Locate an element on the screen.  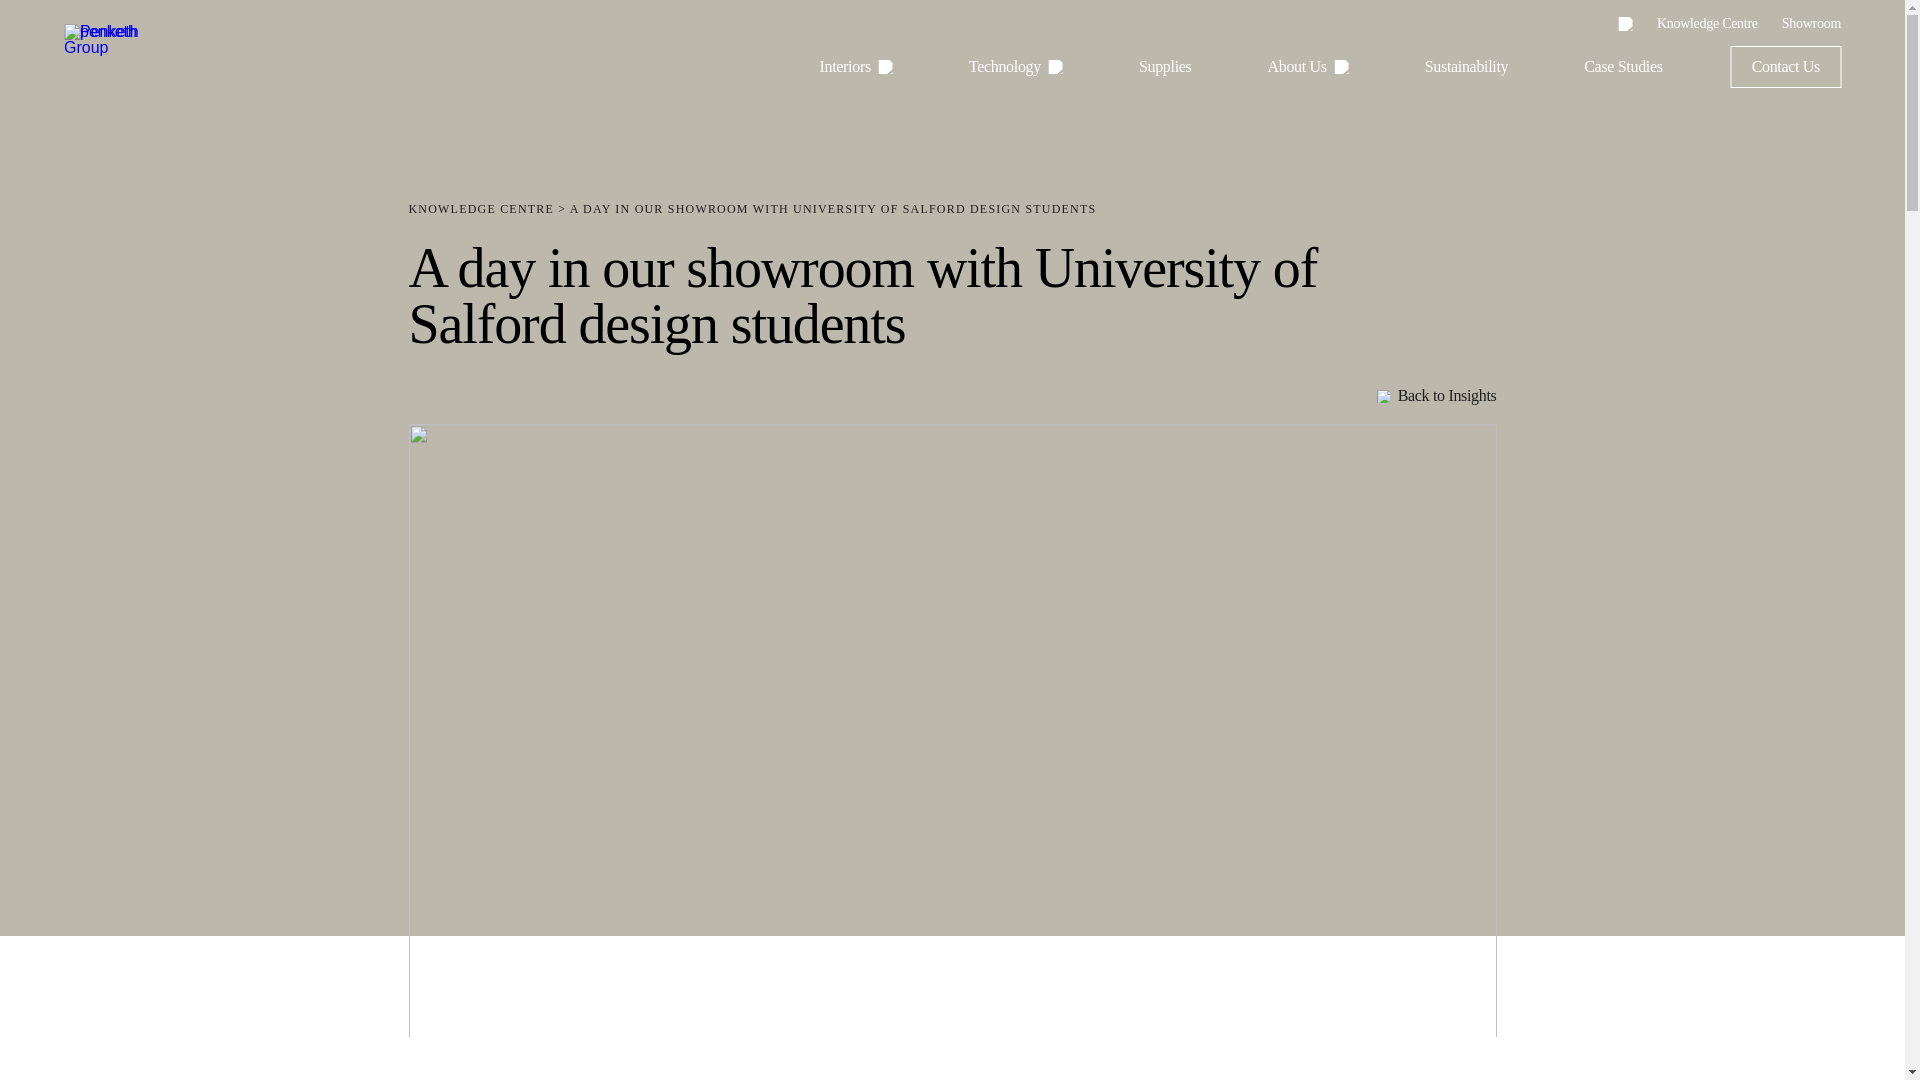
Sustainability is located at coordinates (1466, 66).